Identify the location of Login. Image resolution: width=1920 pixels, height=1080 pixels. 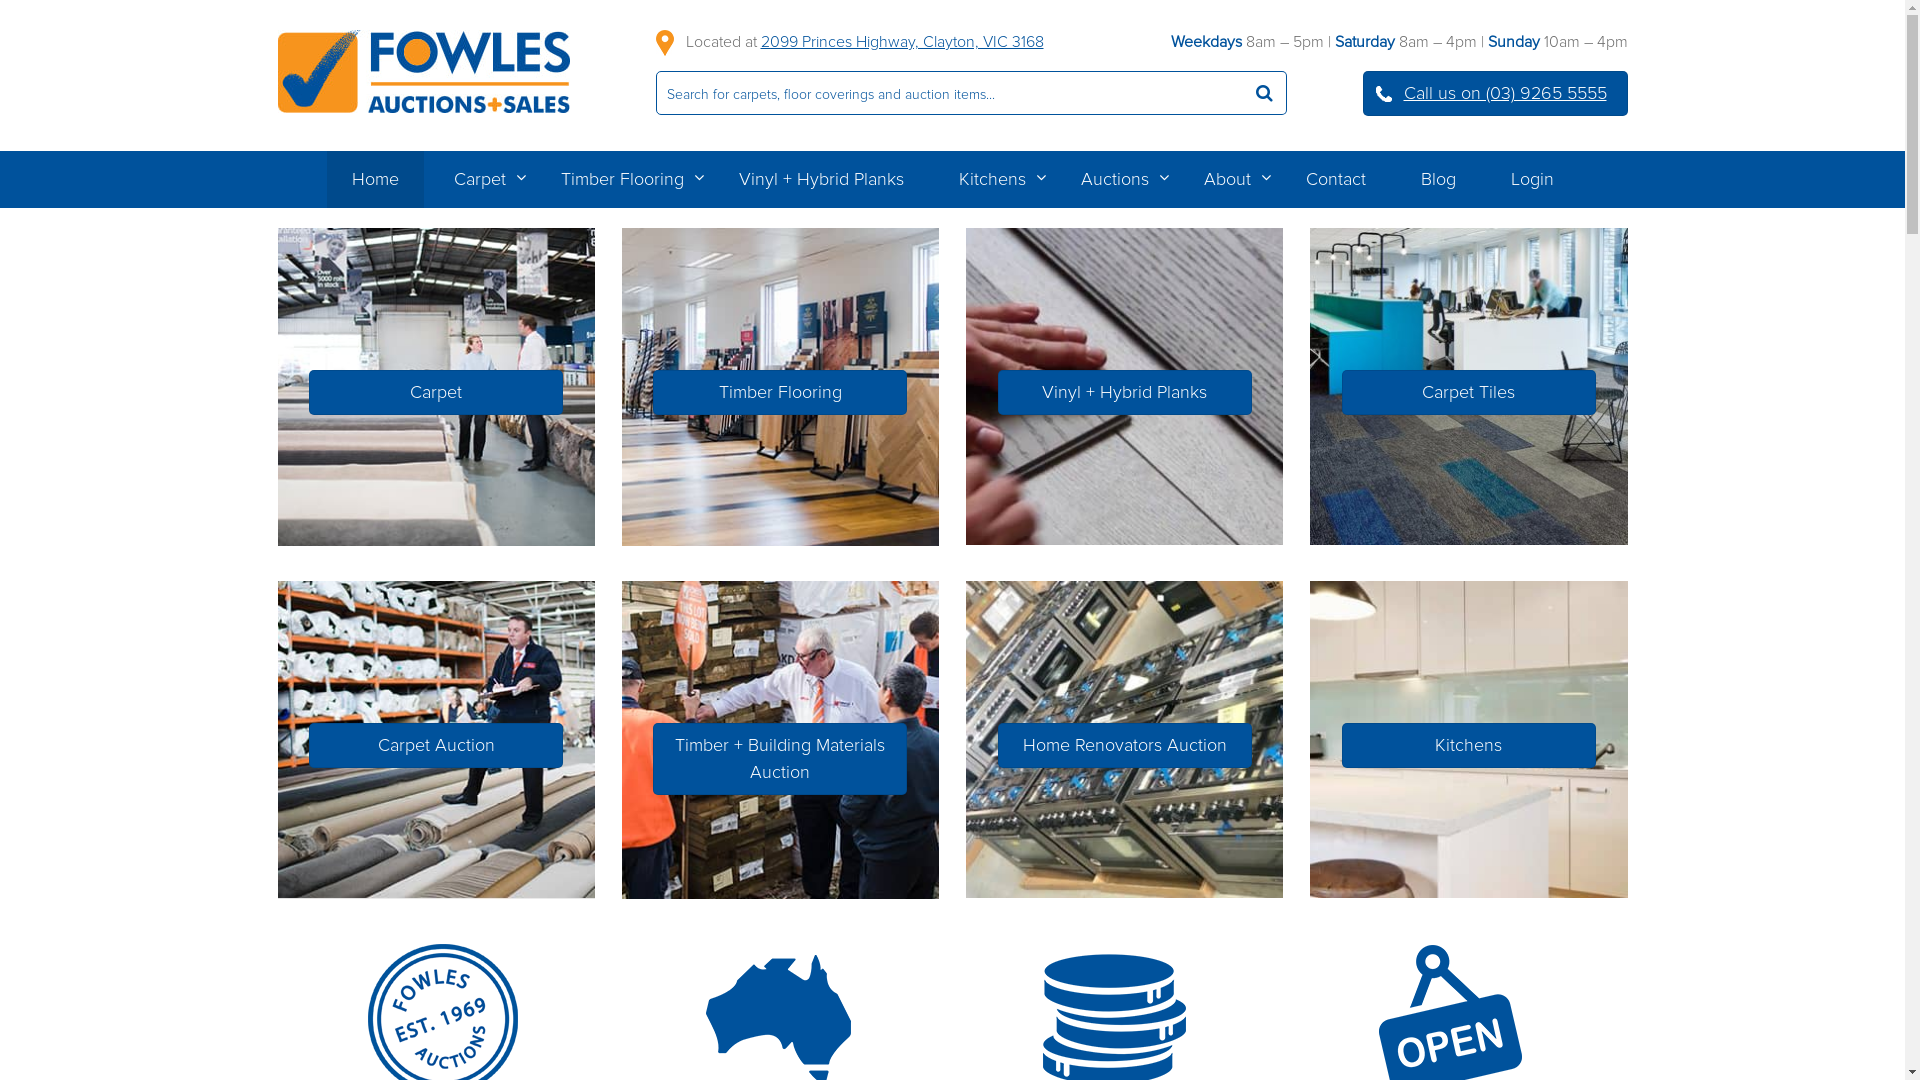
(1532, 180).